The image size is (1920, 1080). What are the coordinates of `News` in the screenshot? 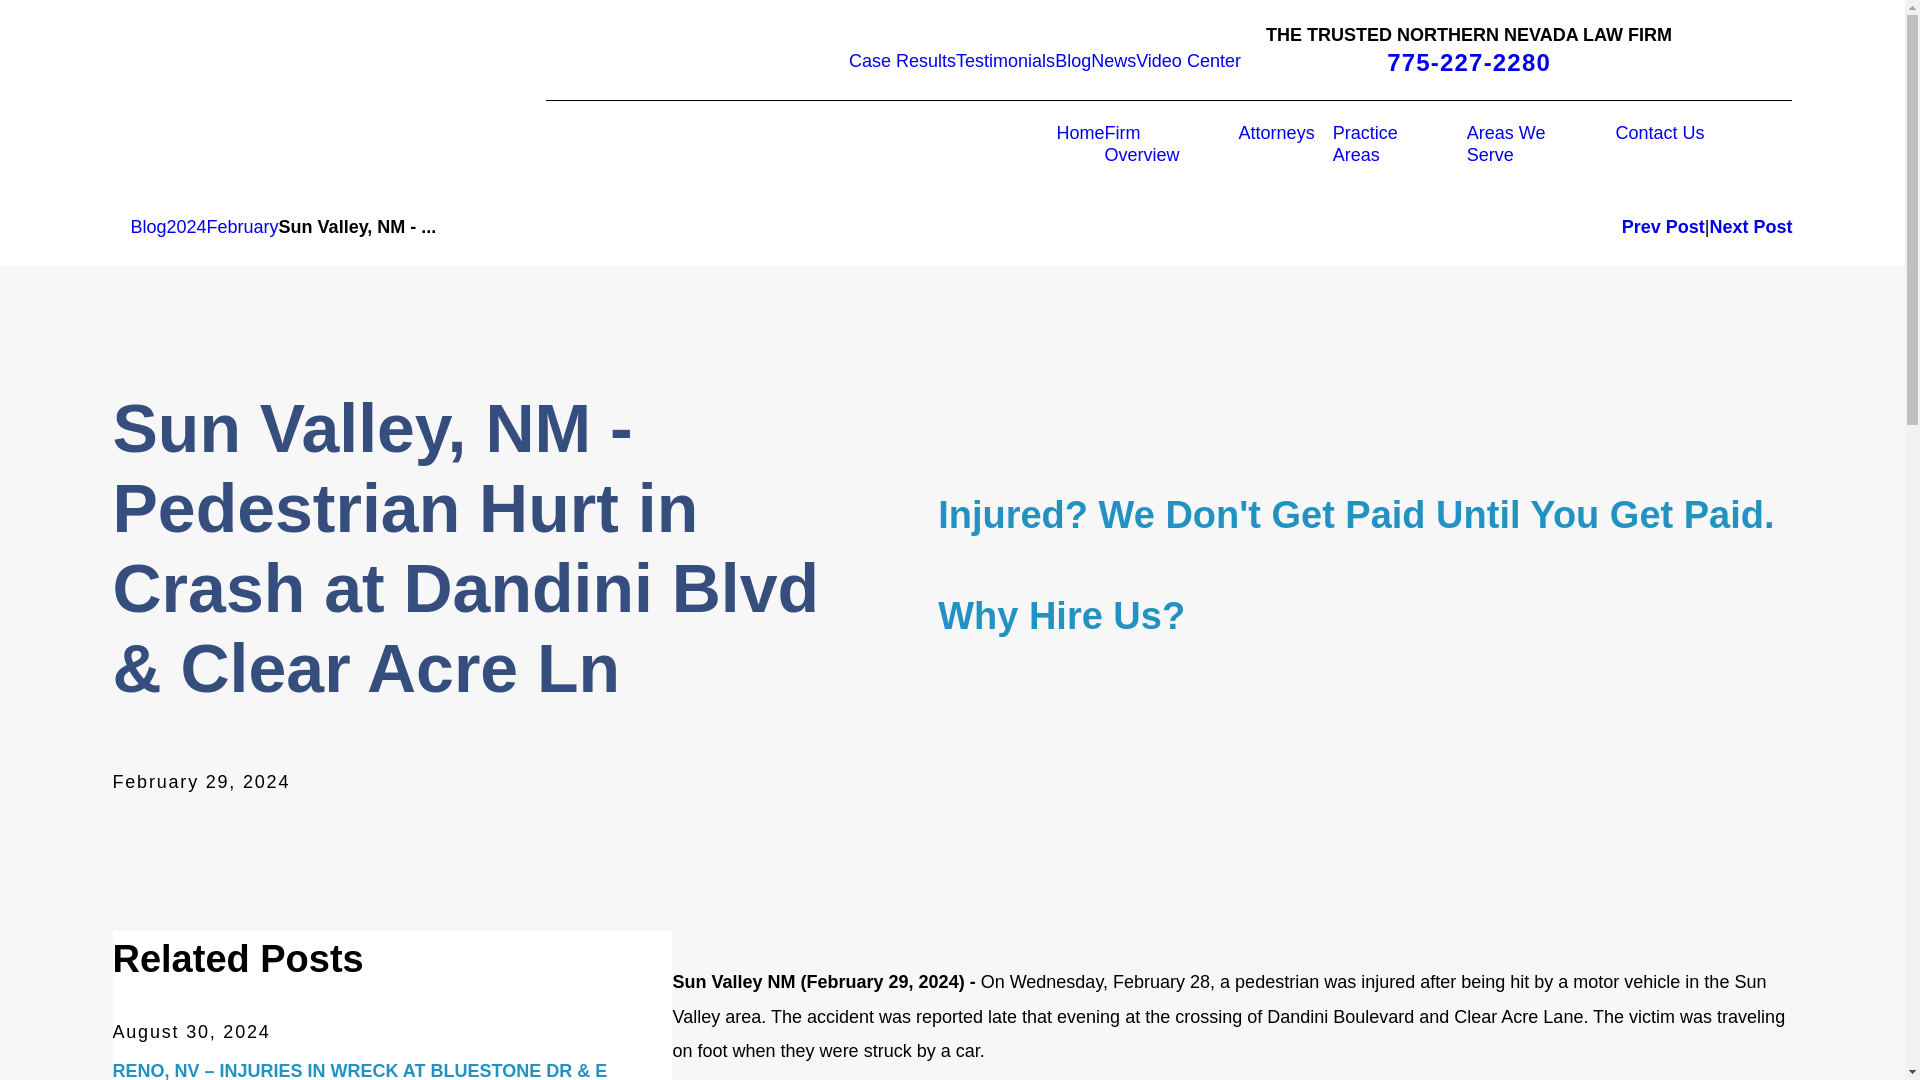 It's located at (1113, 60).